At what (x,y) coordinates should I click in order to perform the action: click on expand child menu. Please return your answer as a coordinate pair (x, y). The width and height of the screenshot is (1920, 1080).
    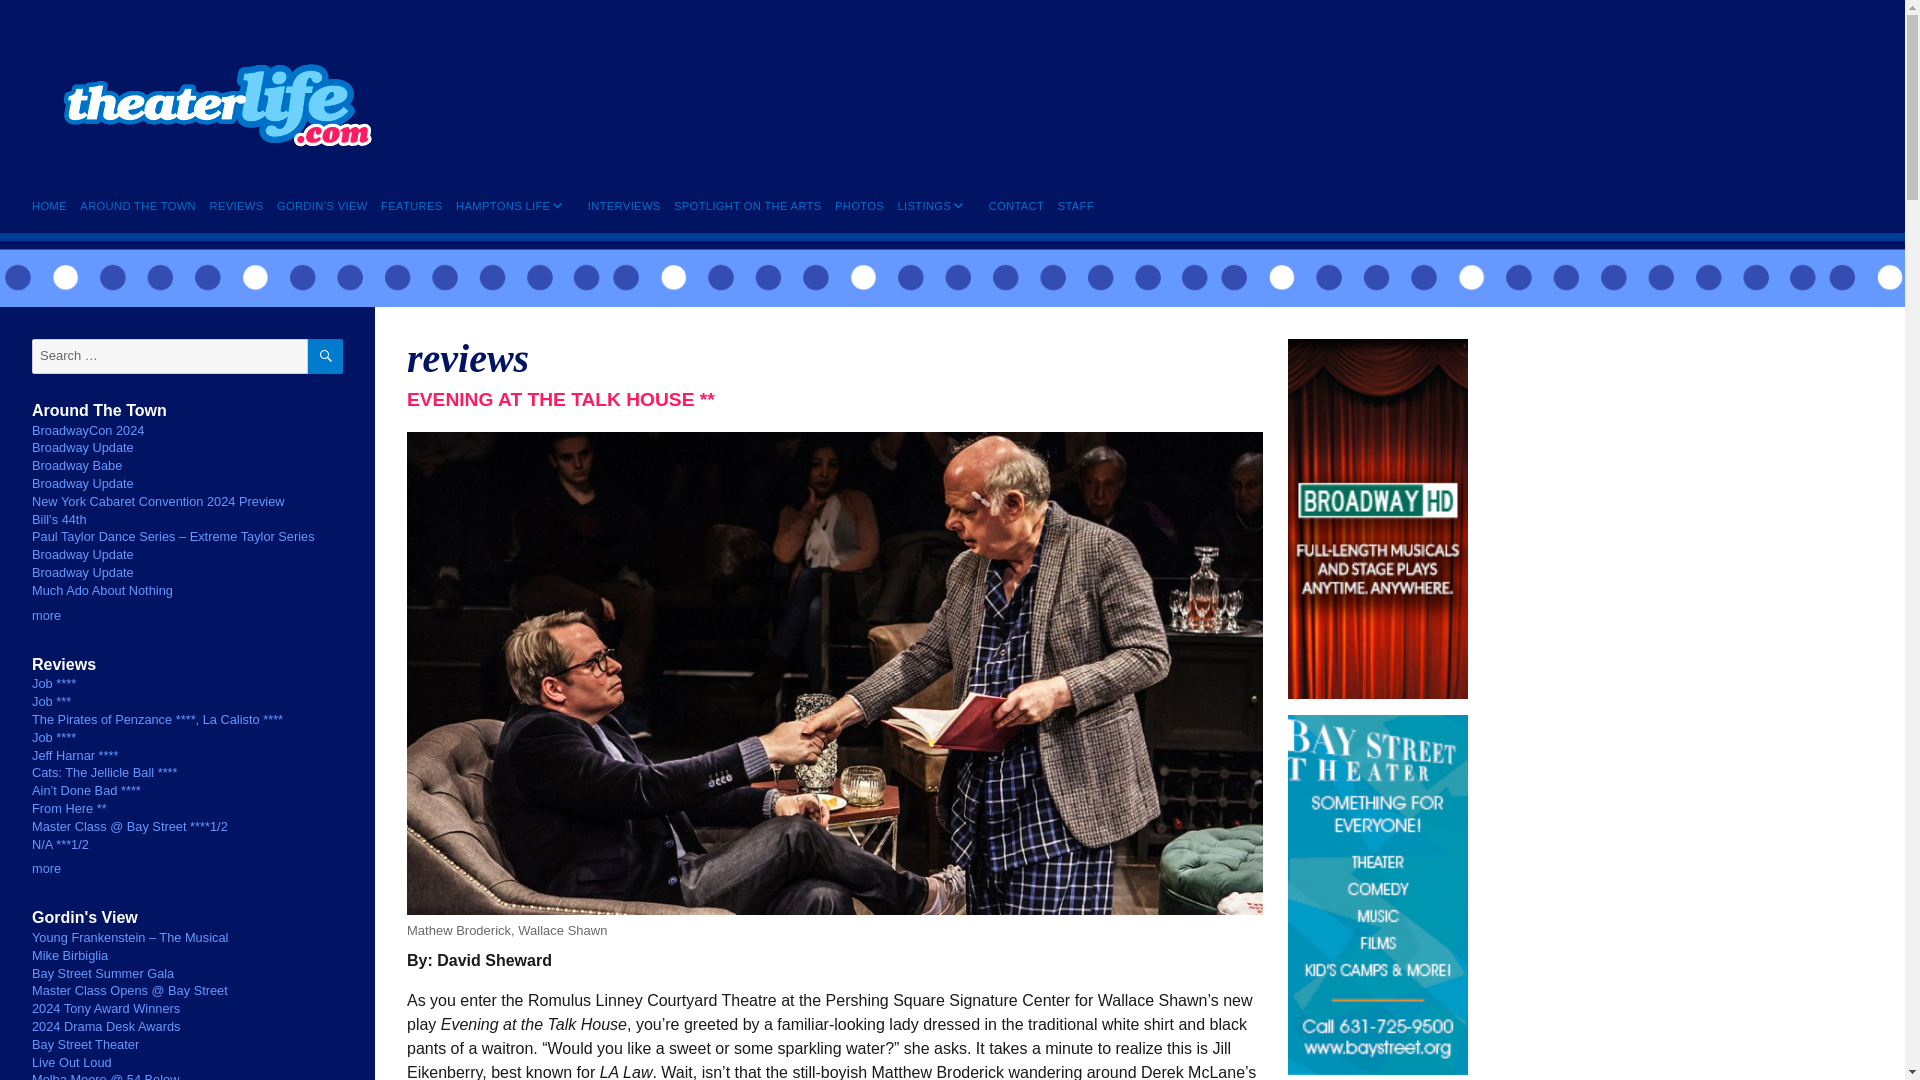
    Looking at the image, I should click on (557, 219).